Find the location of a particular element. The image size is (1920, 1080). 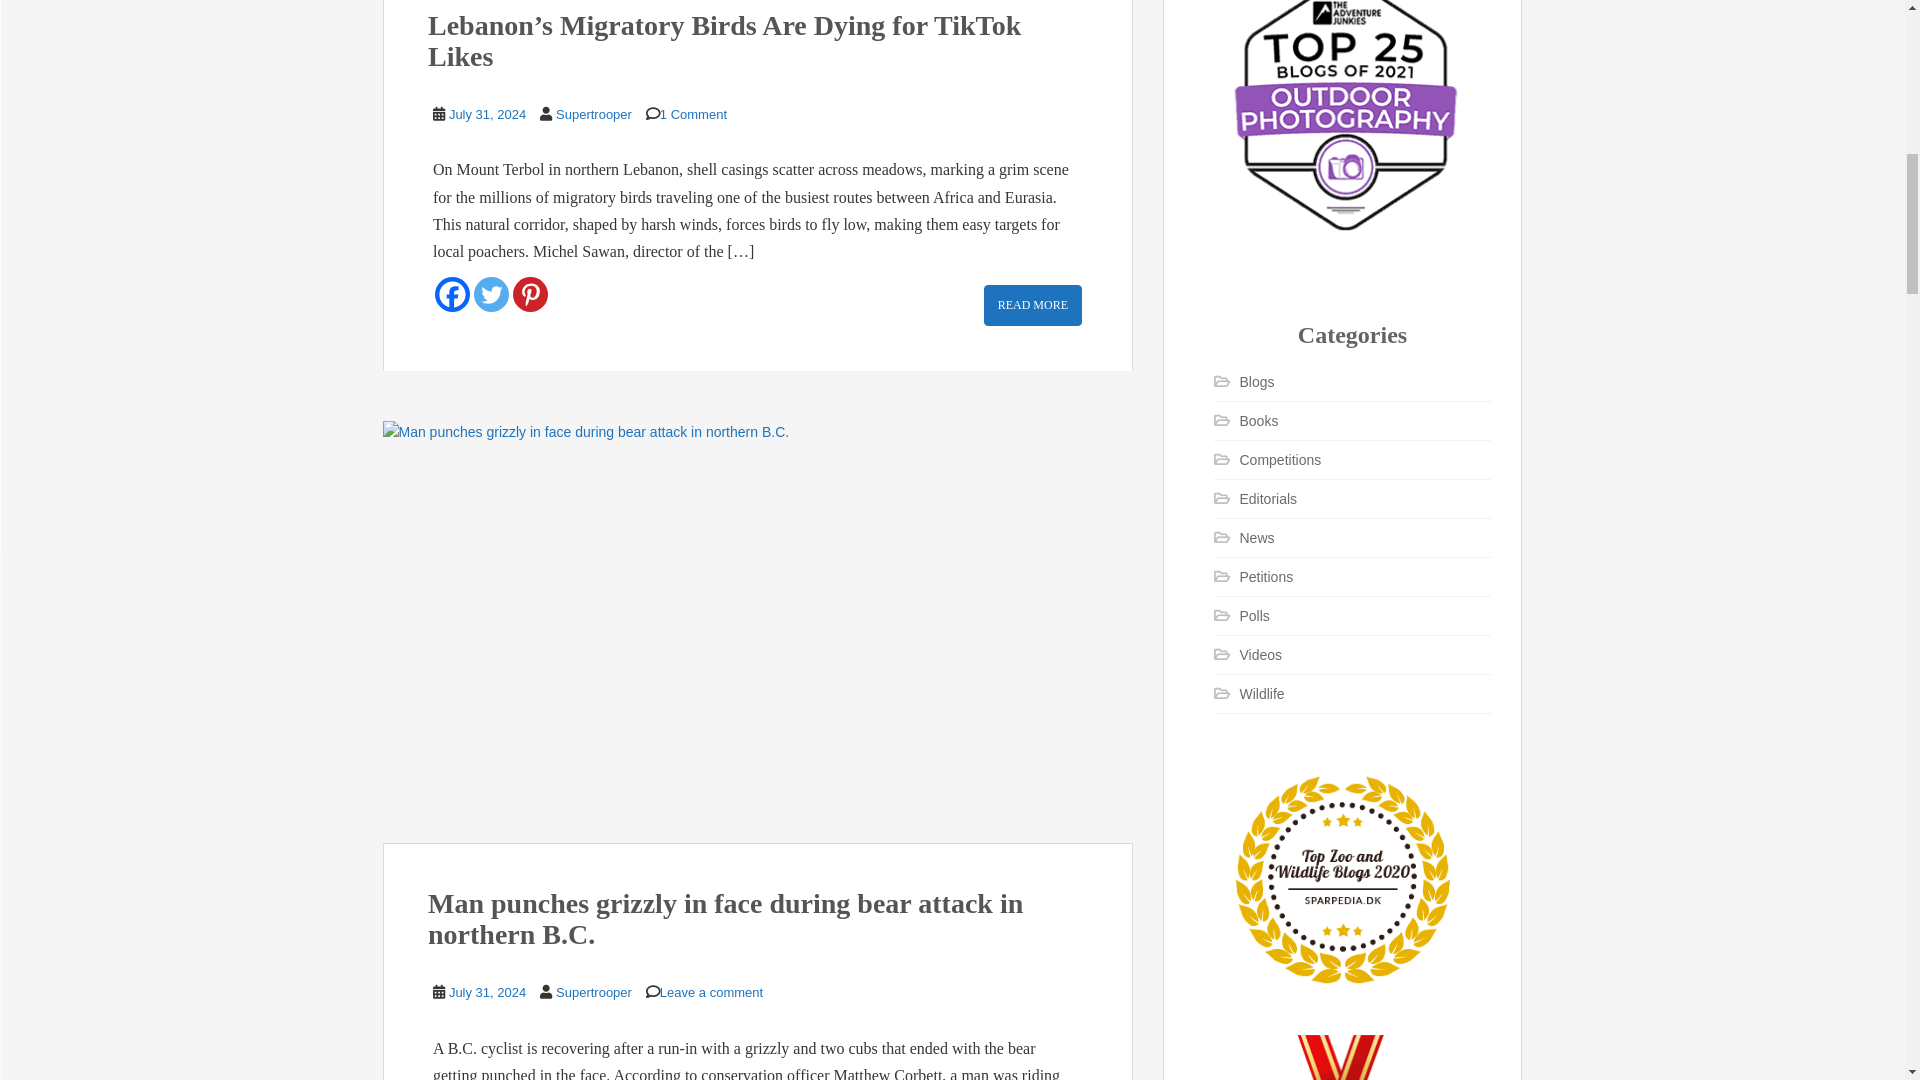

July 31, 2024 is located at coordinates (488, 992).